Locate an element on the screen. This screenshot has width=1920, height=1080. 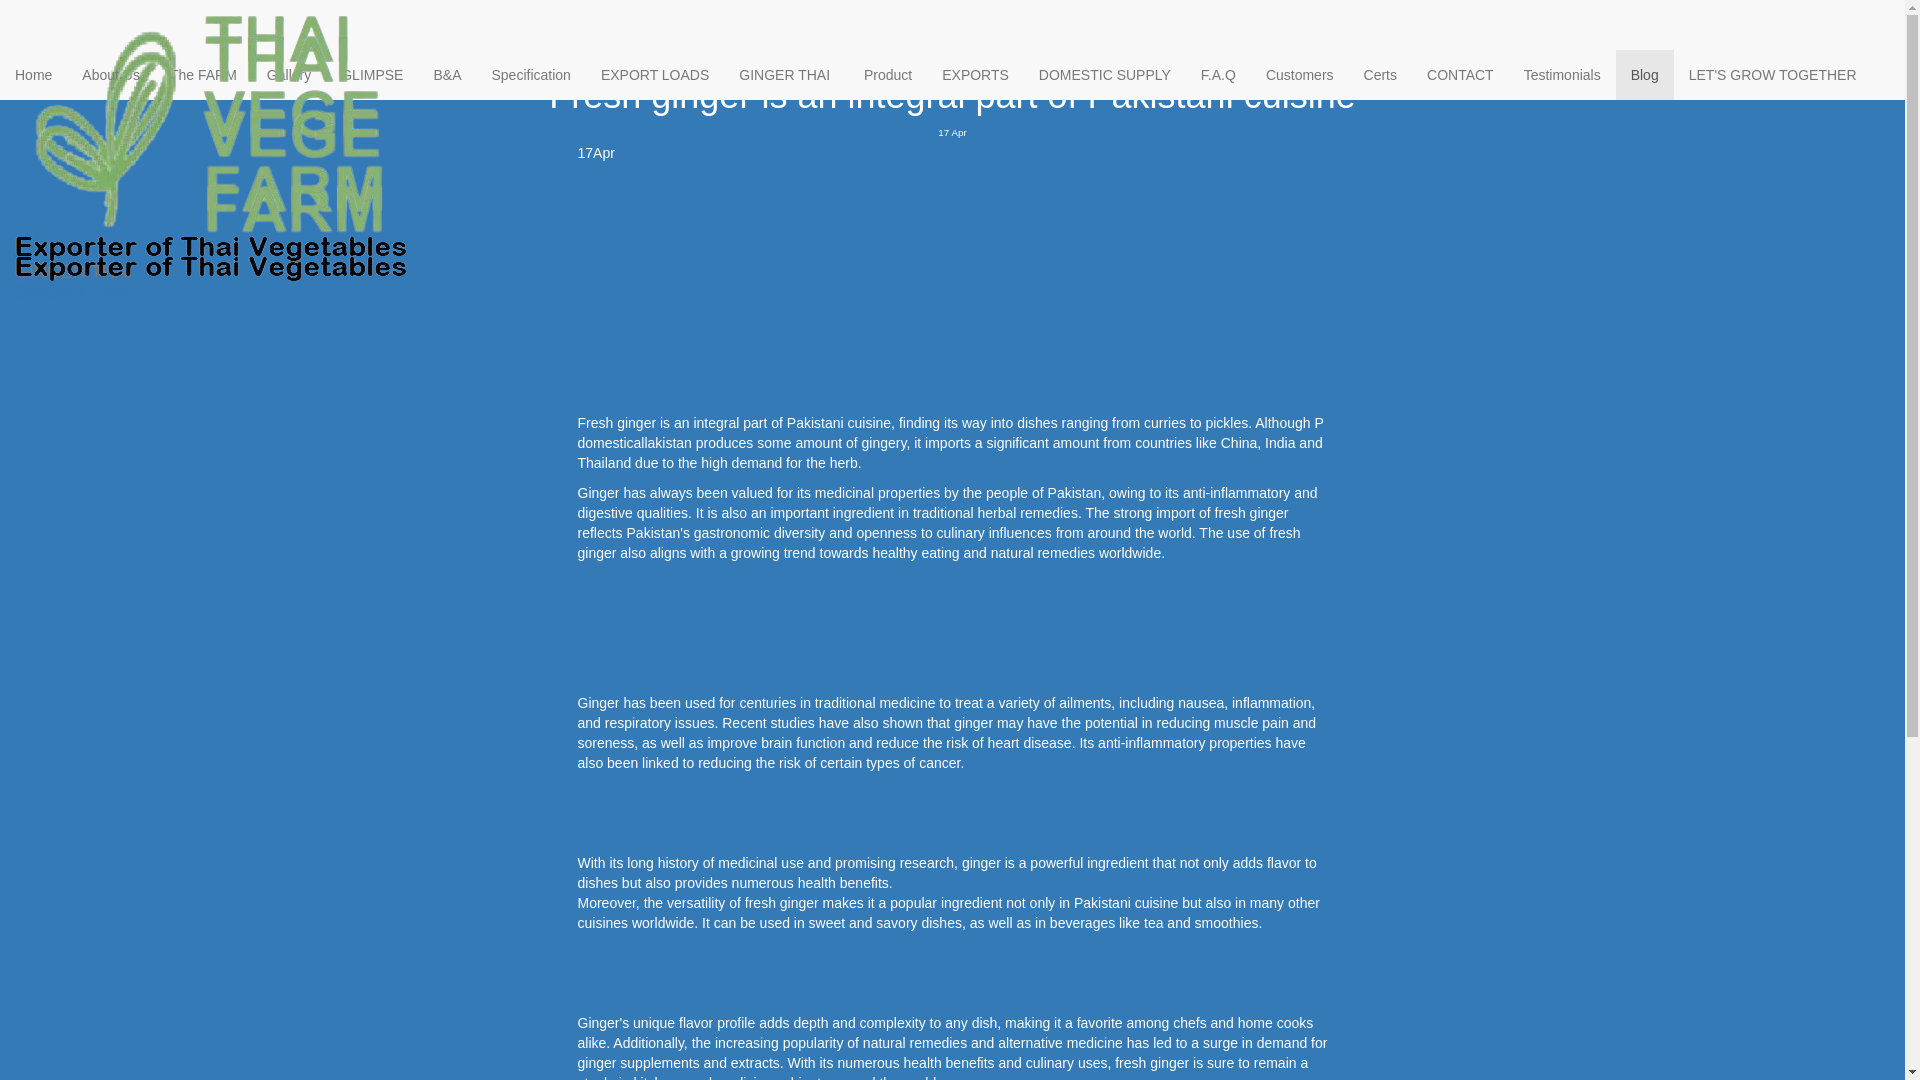
About Us is located at coordinates (111, 74).